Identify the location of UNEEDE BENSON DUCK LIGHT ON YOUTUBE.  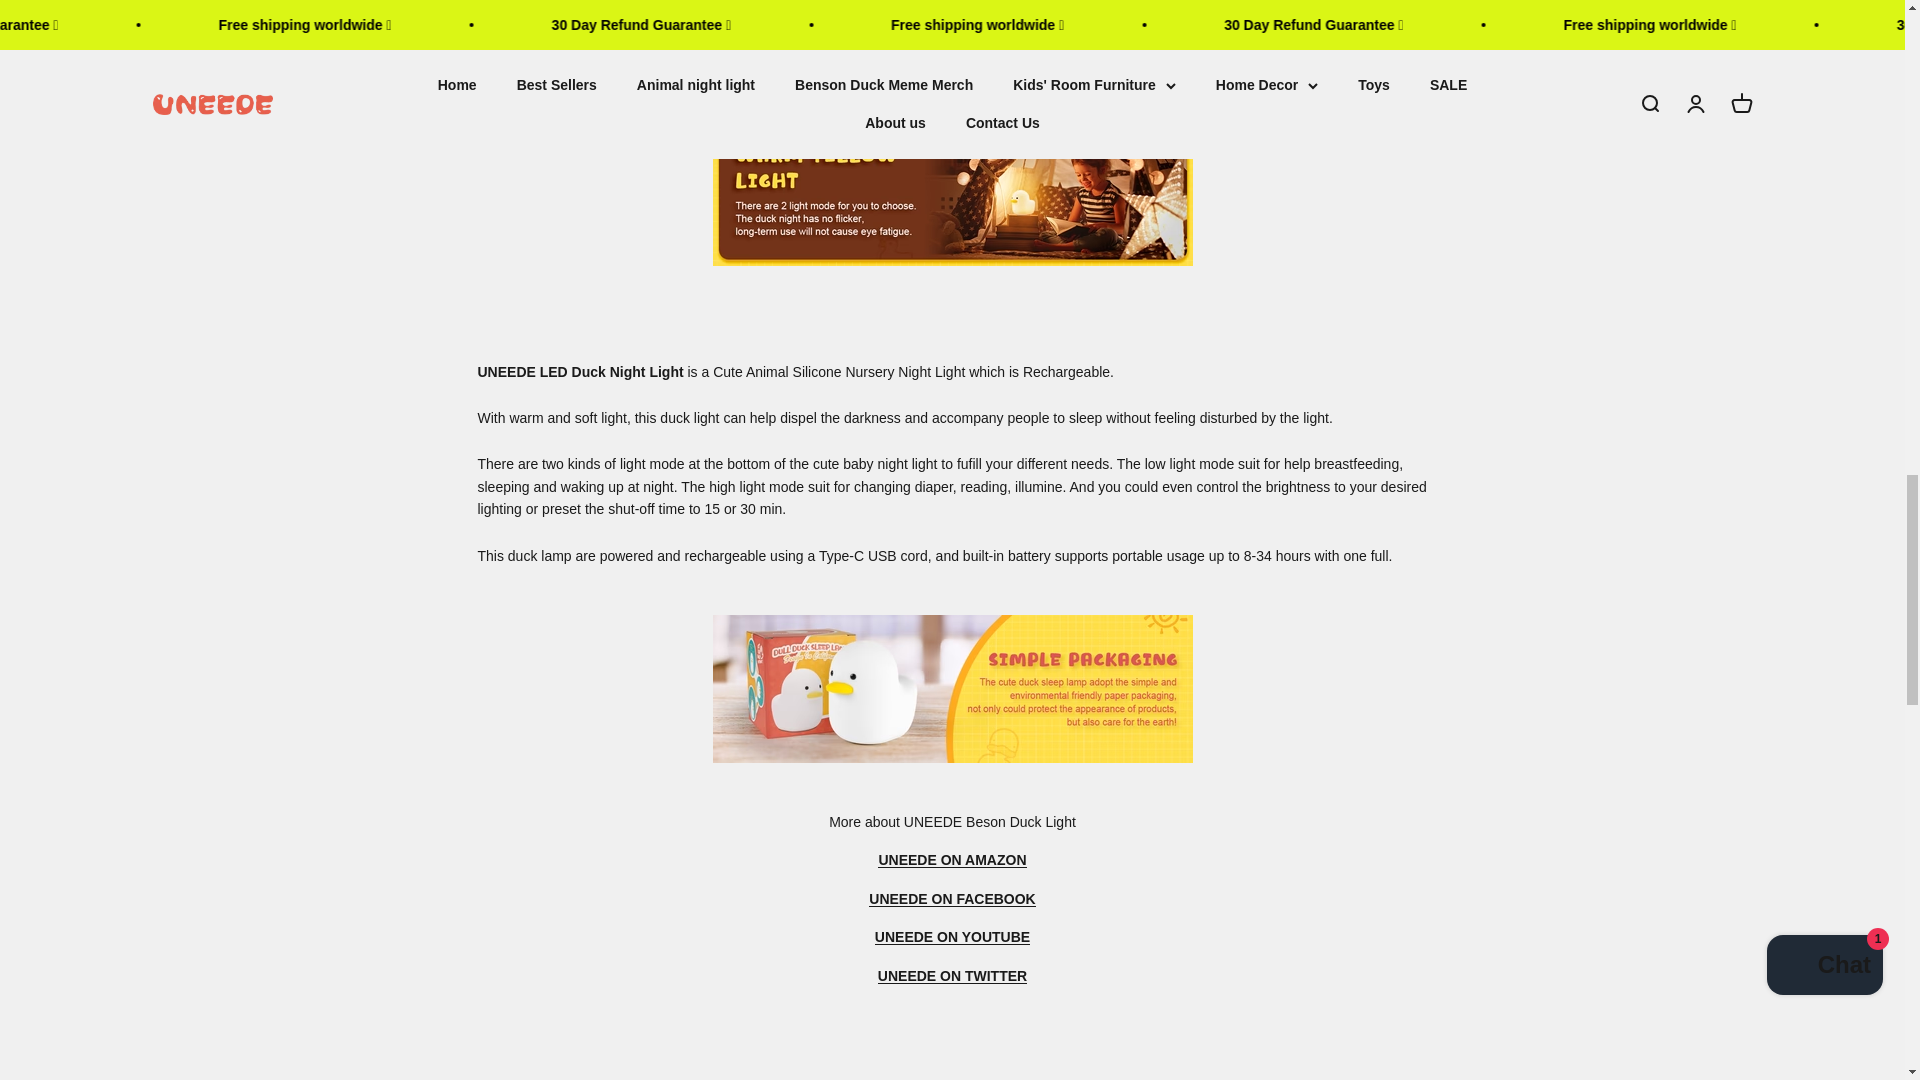
(952, 936).